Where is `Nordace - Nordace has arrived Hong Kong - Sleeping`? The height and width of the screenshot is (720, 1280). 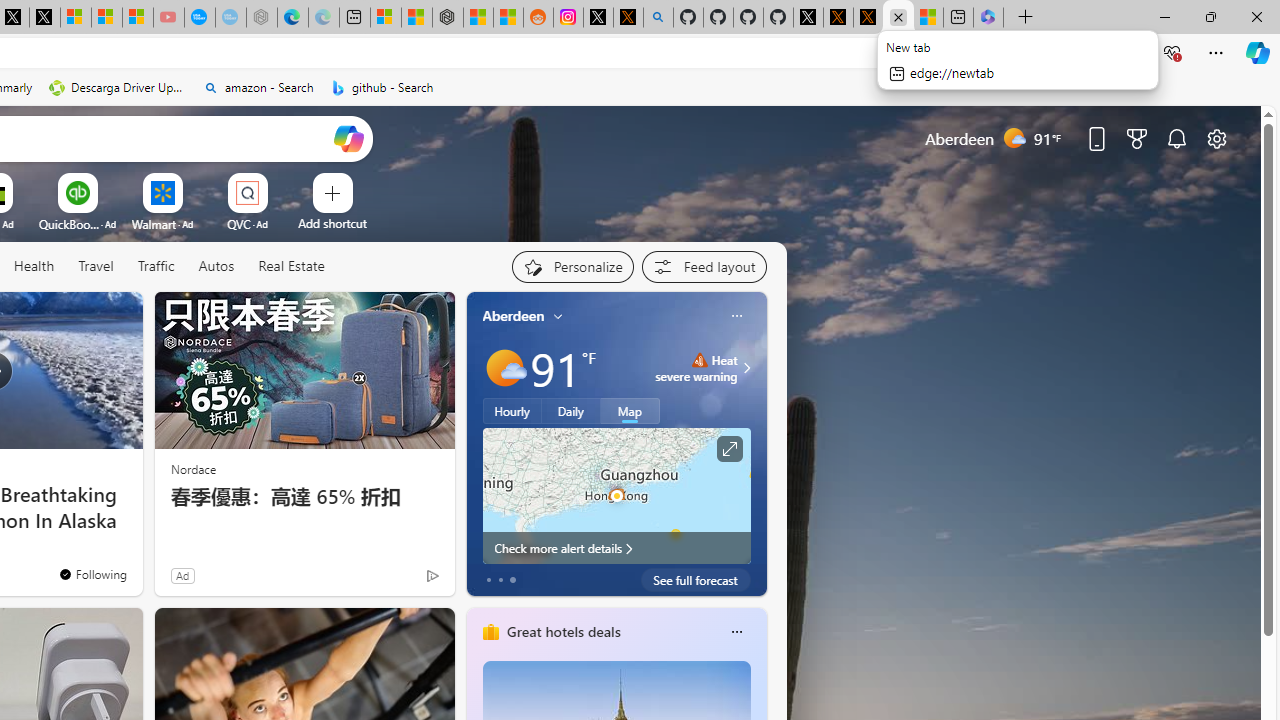 Nordace - Nordace has arrived Hong Kong - Sleeping is located at coordinates (262, 18).